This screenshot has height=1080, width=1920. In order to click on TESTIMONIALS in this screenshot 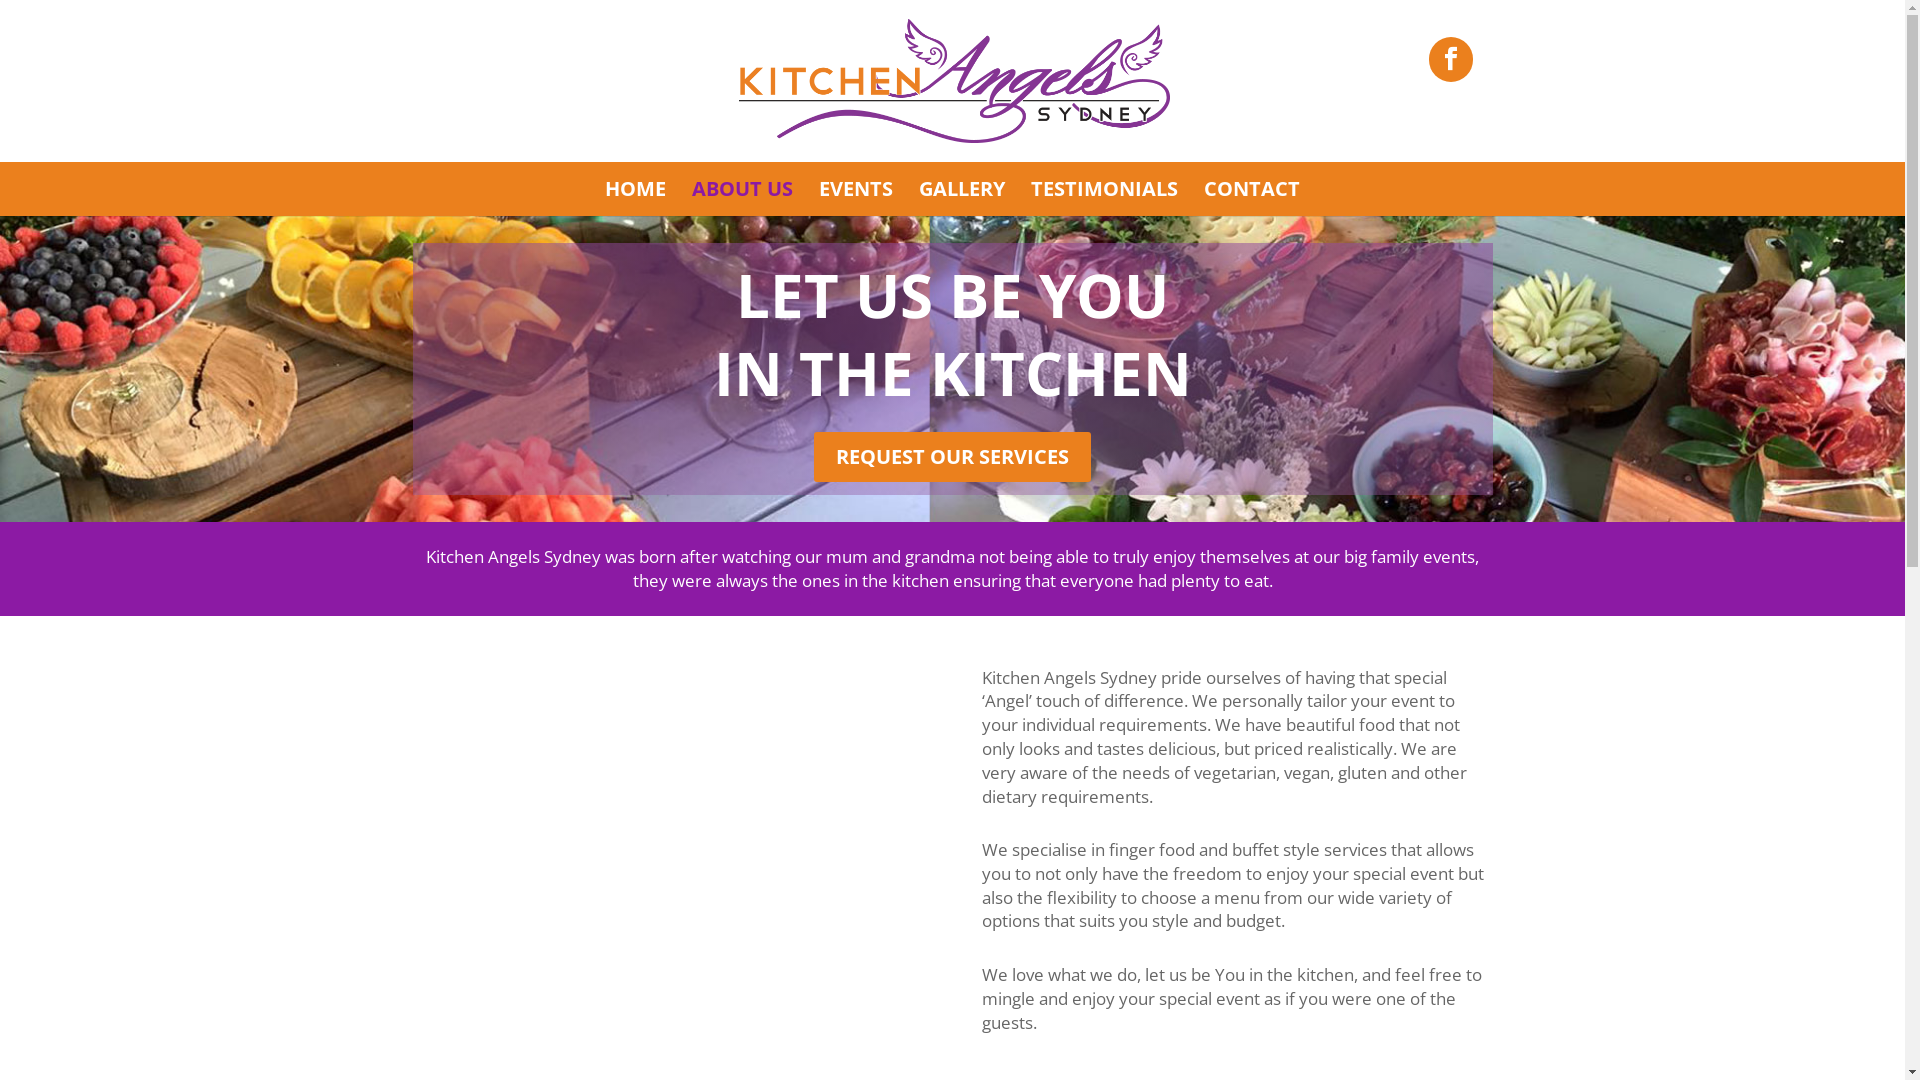, I will do `click(1104, 199)`.